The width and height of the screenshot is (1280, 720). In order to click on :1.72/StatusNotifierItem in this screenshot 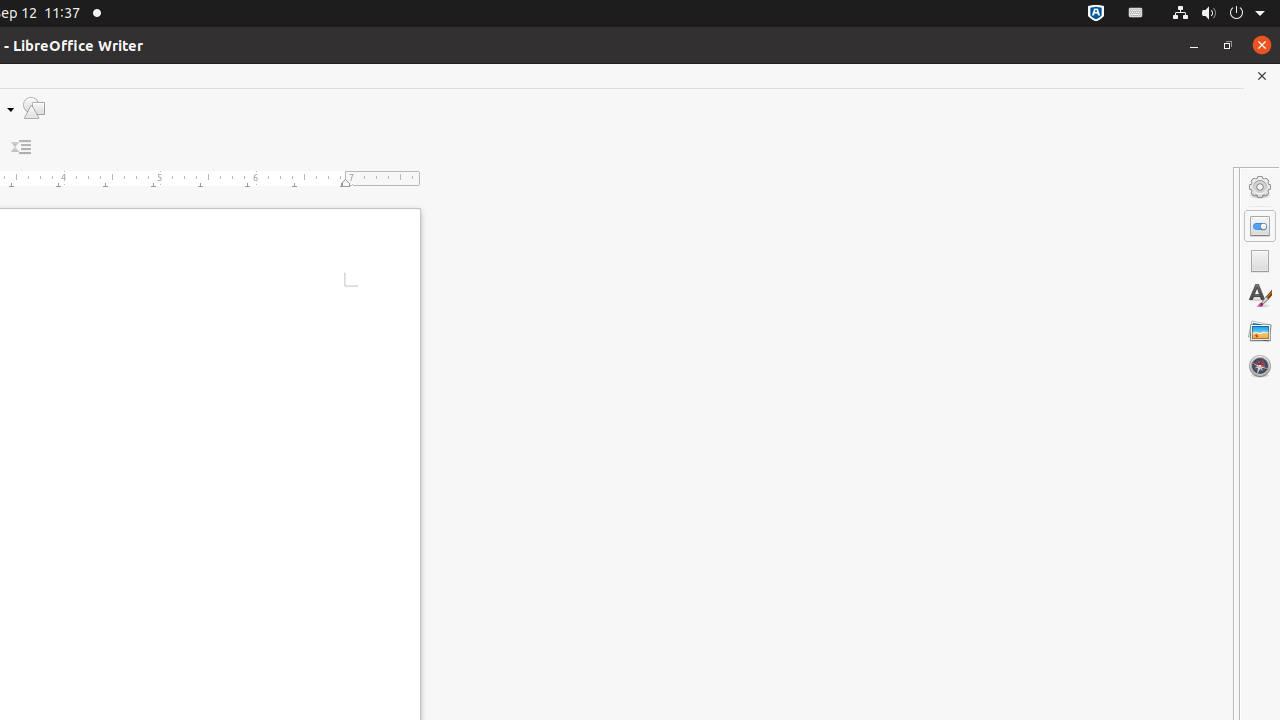, I will do `click(1096, 14)`.